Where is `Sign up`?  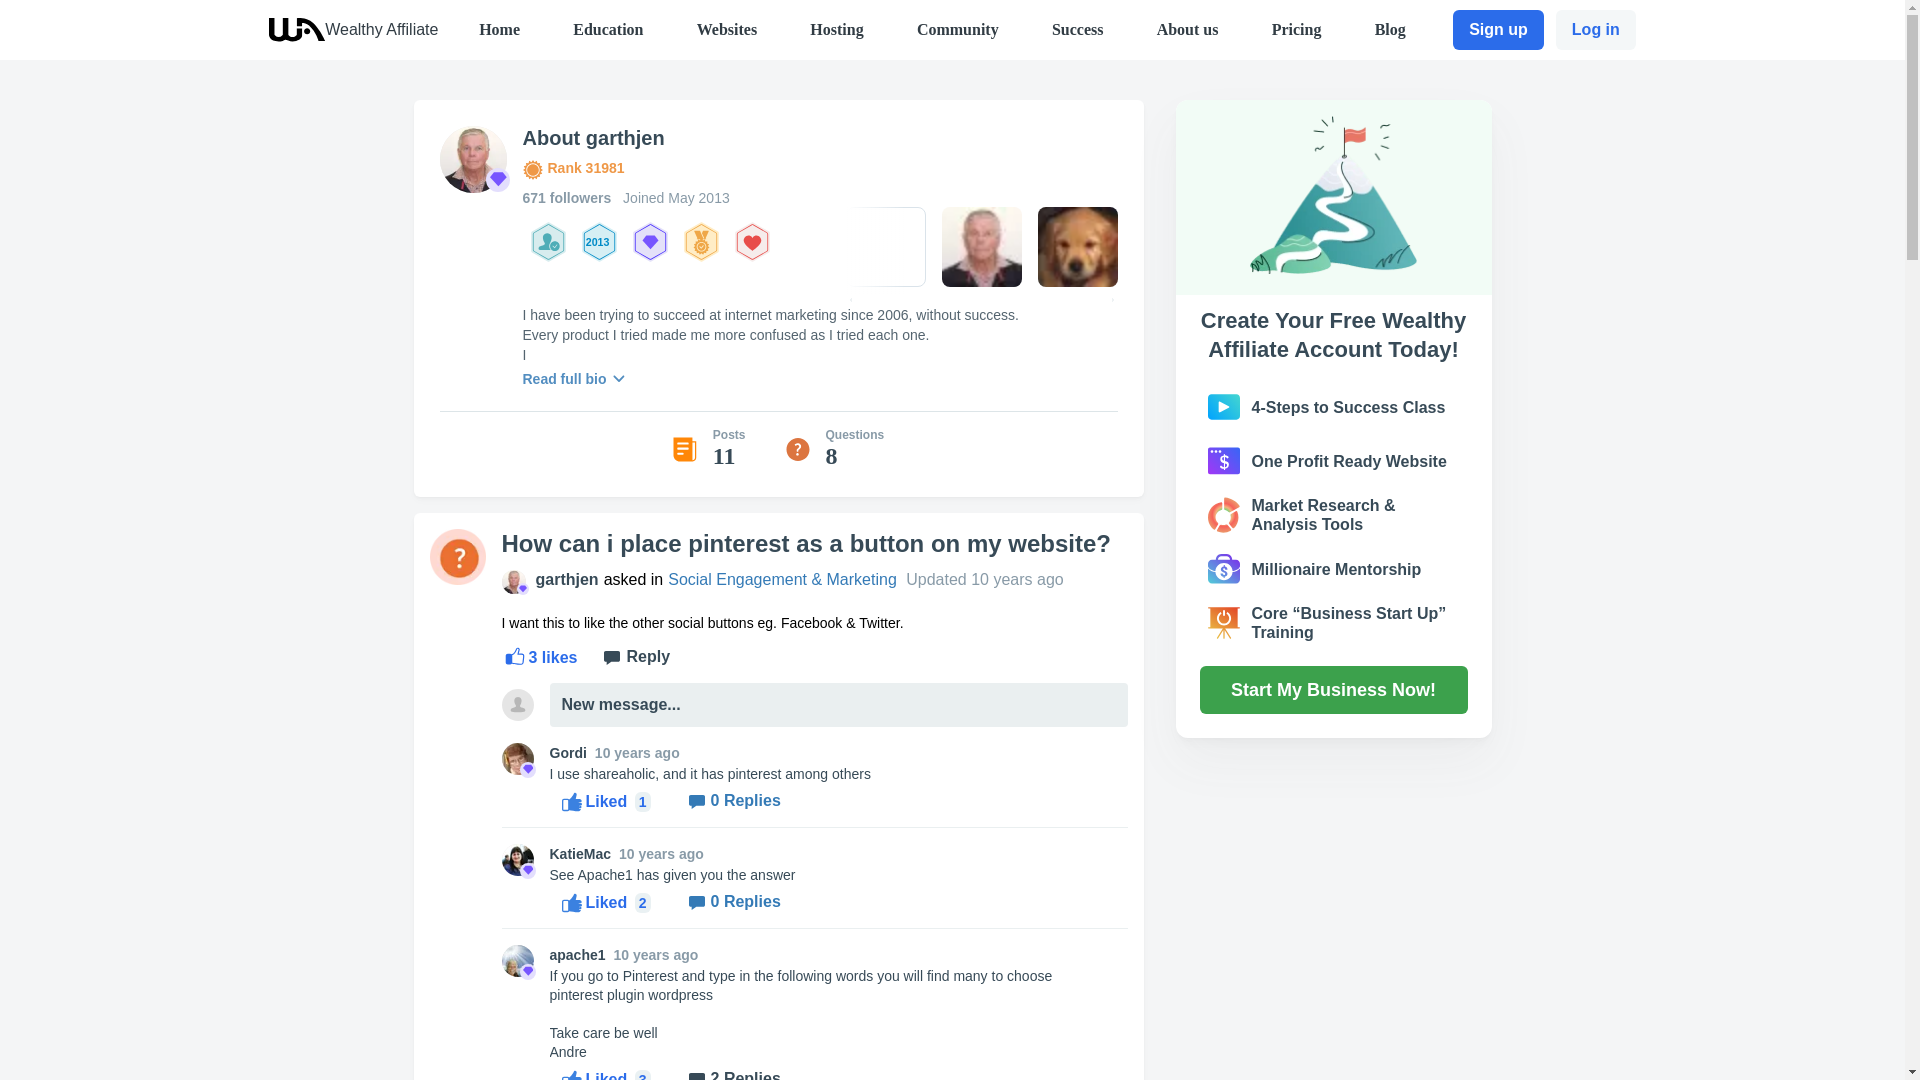
Sign up is located at coordinates (1498, 29).